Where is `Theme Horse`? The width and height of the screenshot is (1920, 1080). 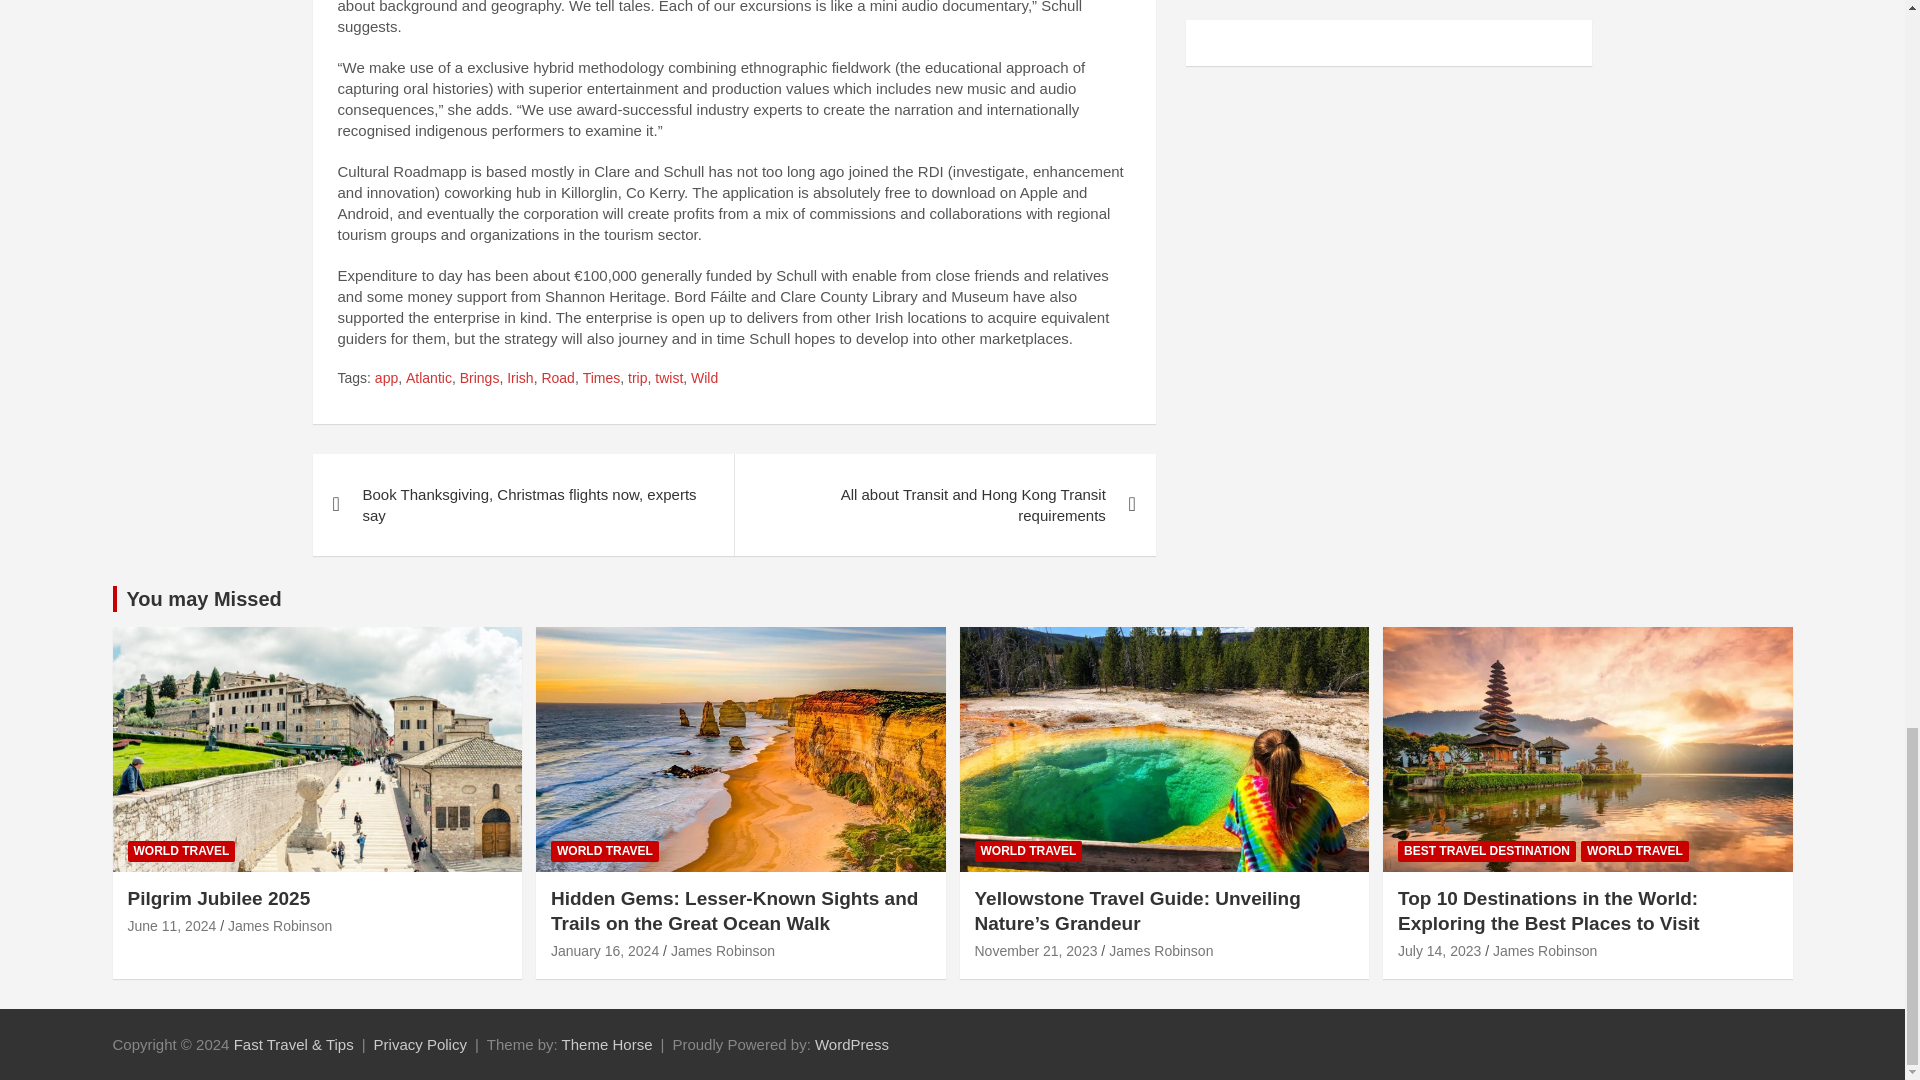
Theme Horse is located at coordinates (607, 1044).